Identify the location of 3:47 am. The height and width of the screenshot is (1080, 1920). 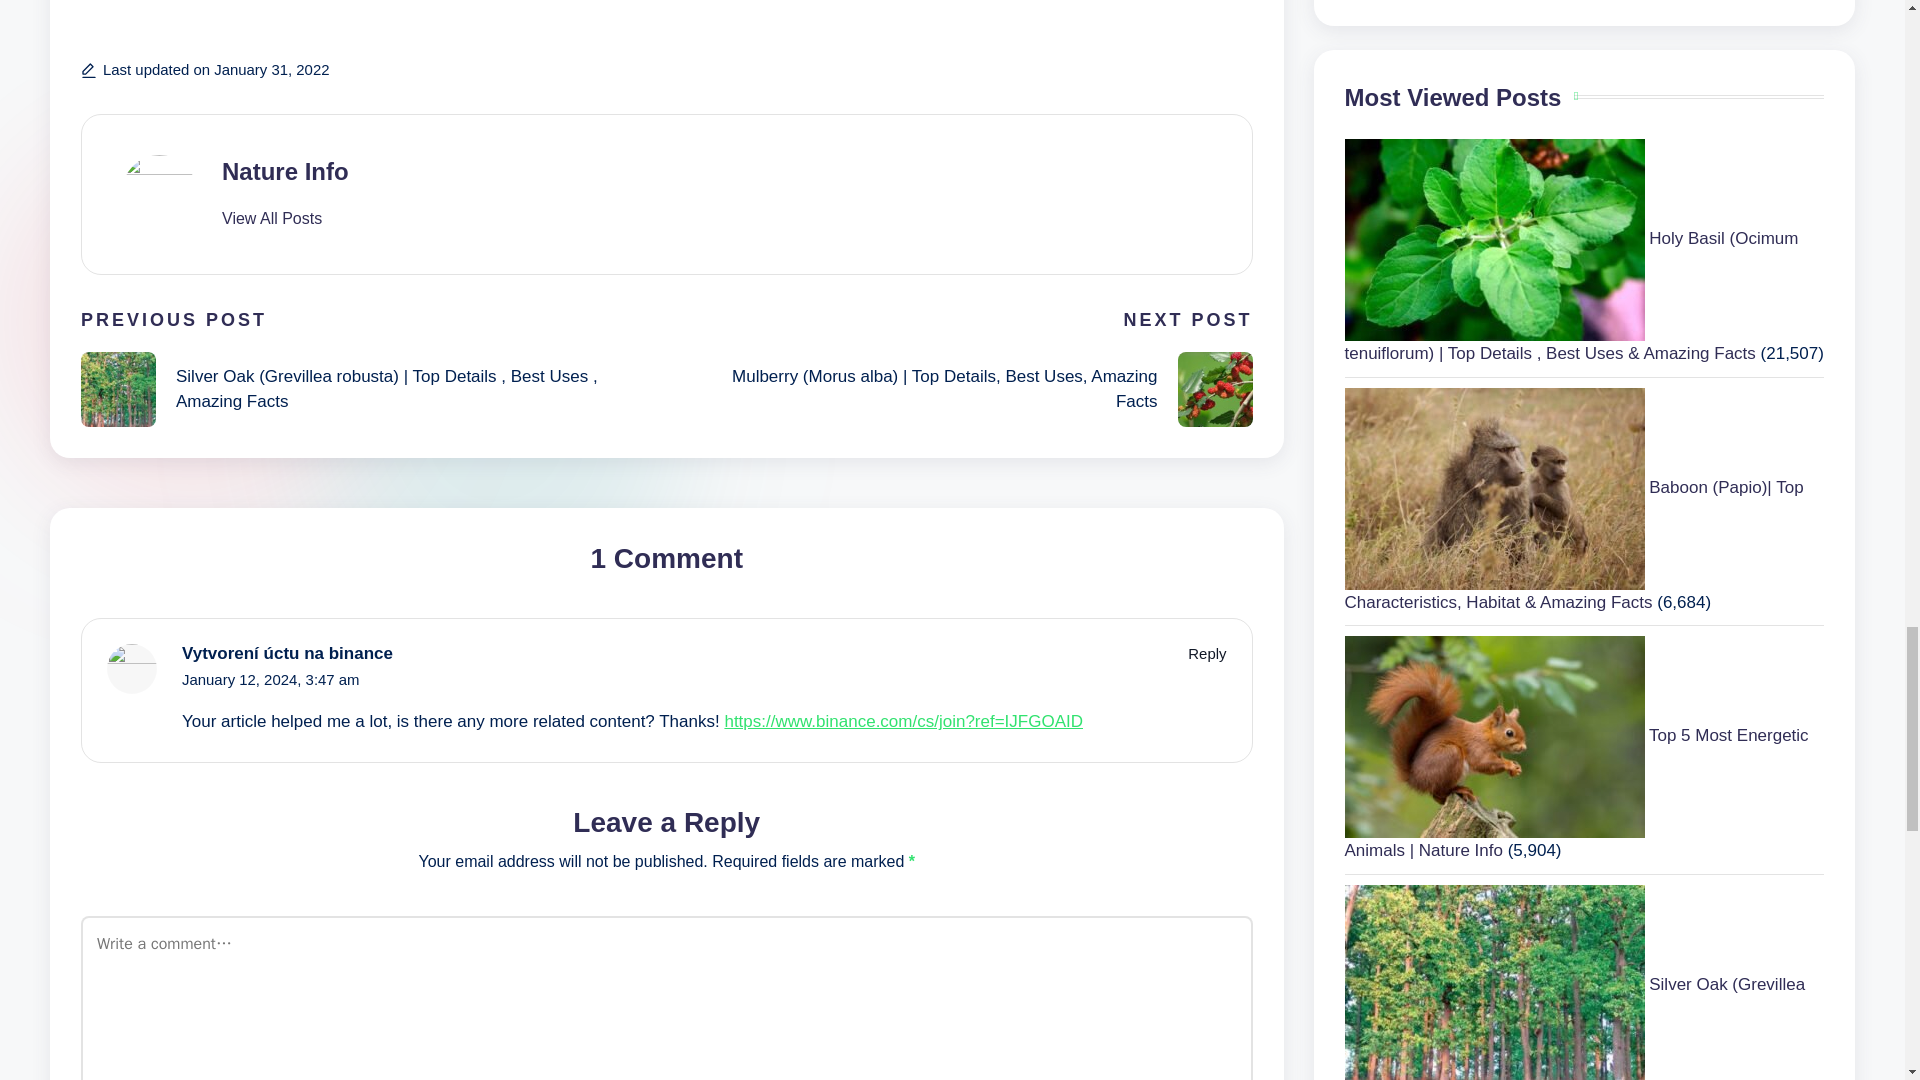
(332, 678).